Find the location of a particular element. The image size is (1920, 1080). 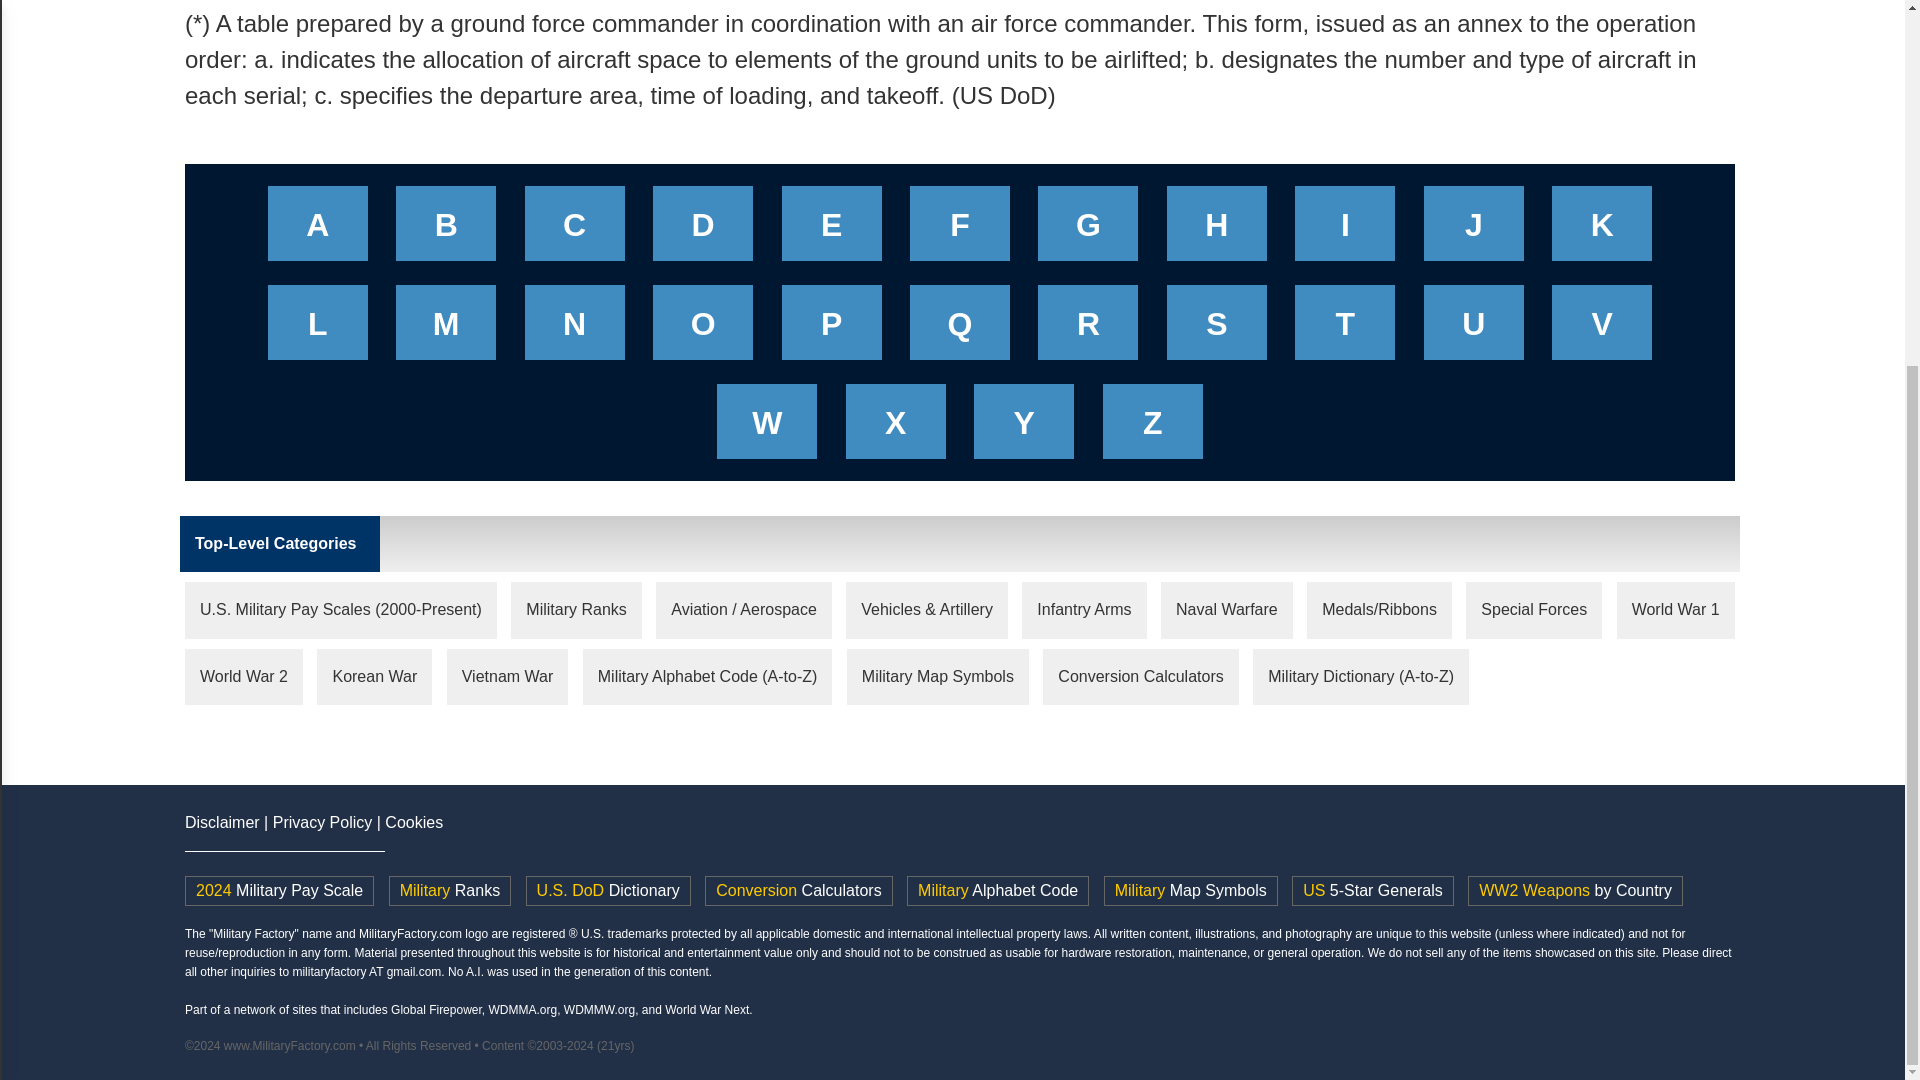

O is located at coordinates (702, 329).